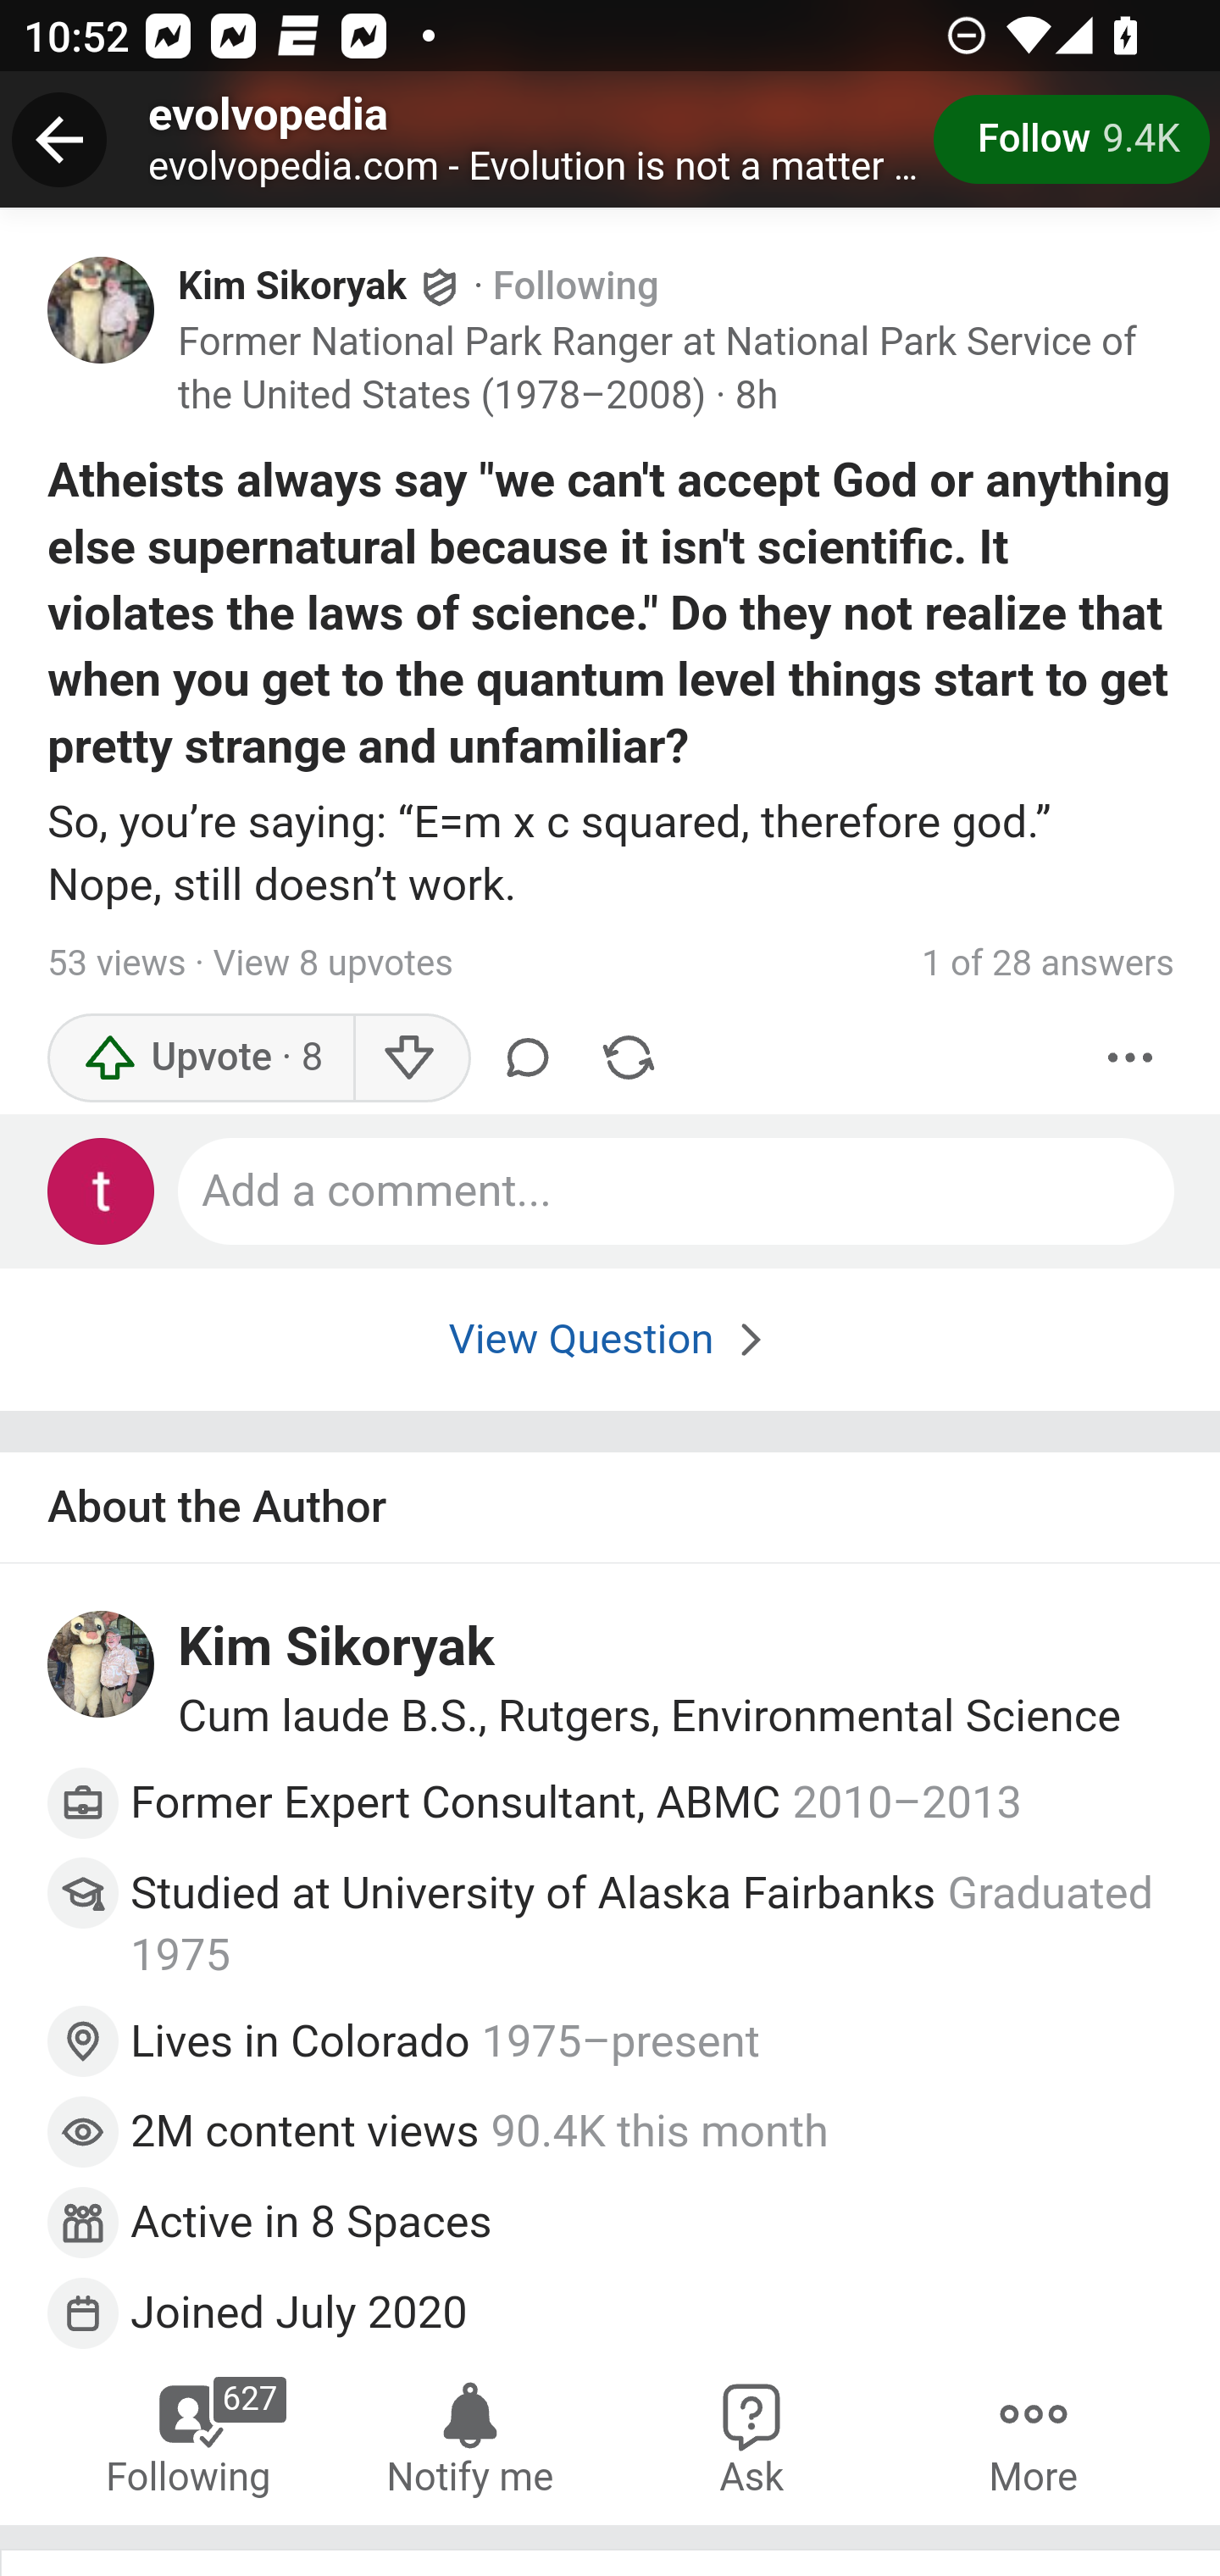  I want to click on Upvote, so click(202, 1056).